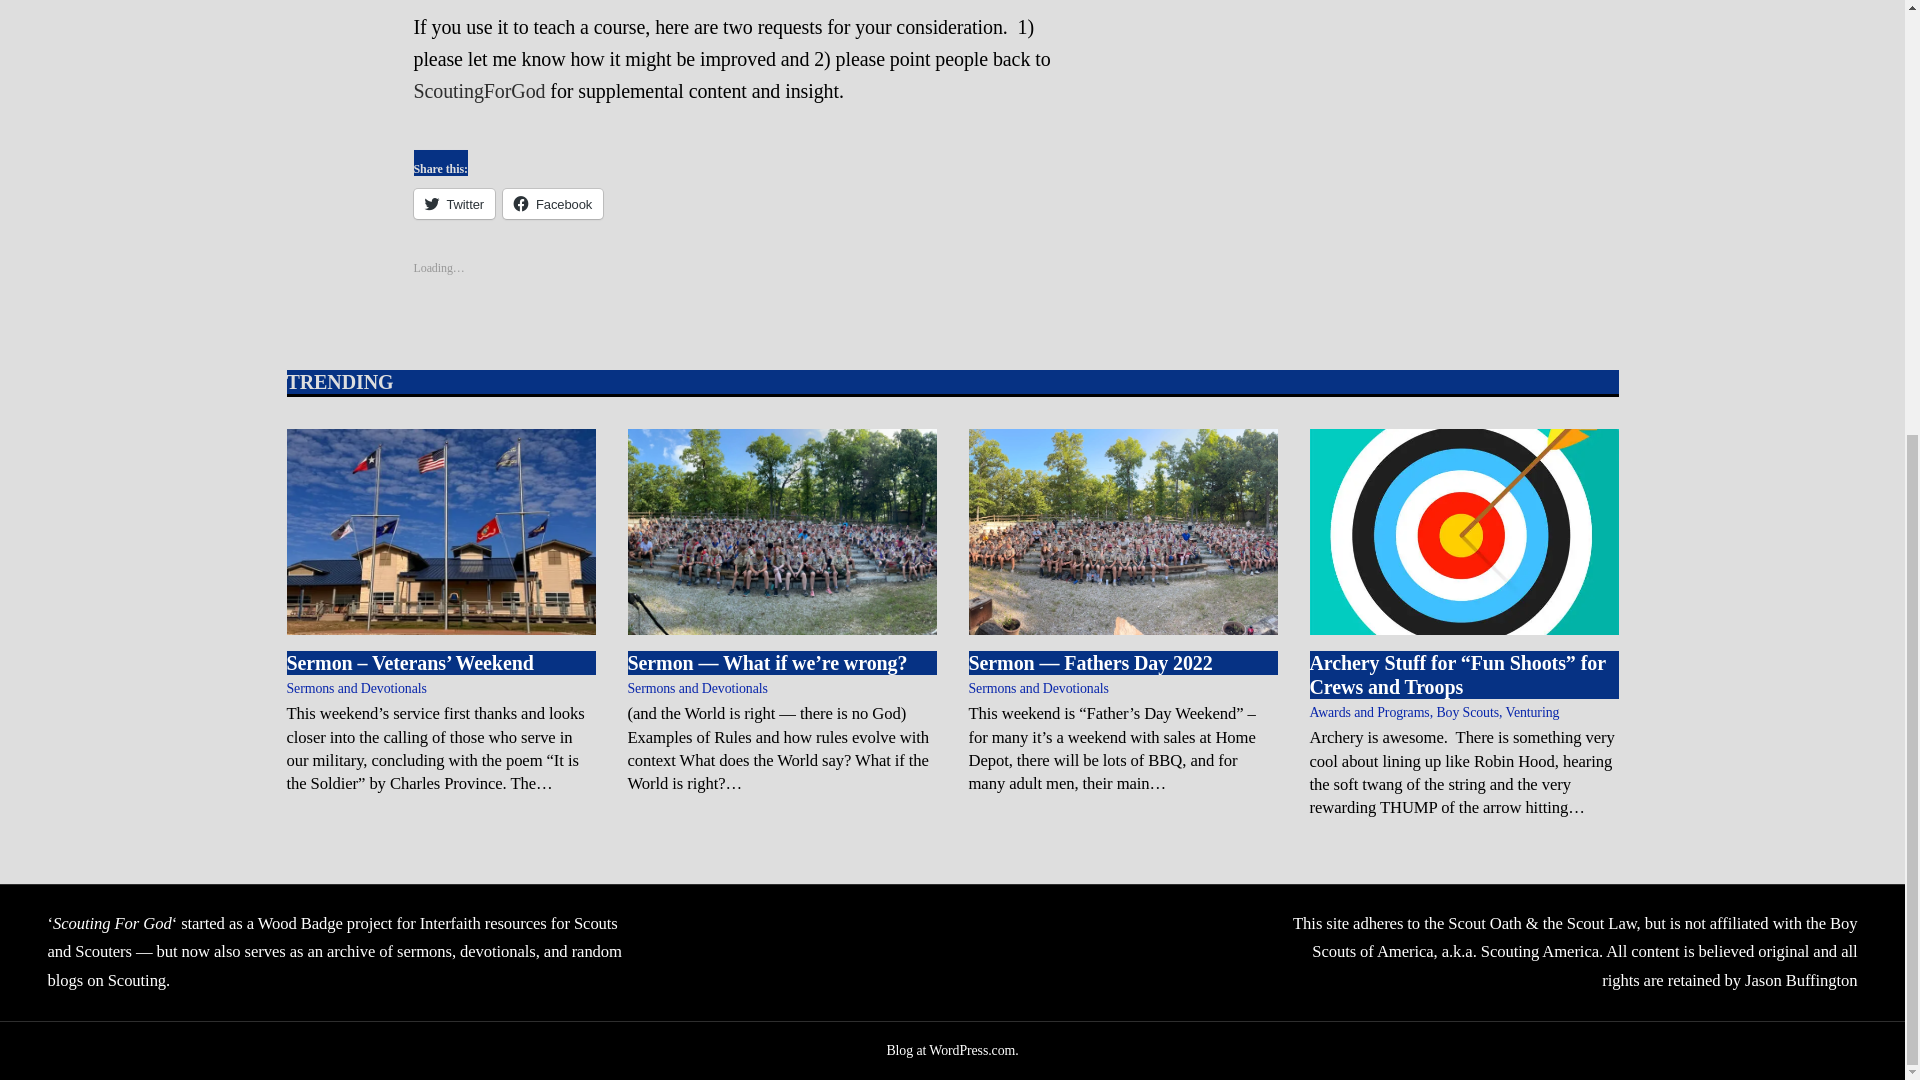 This screenshot has height=1080, width=1920. What do you see at coordinates (1037, 688) in the screenshot?
I see `Sermons and Devotionals` at bounding box center [1037, 688].